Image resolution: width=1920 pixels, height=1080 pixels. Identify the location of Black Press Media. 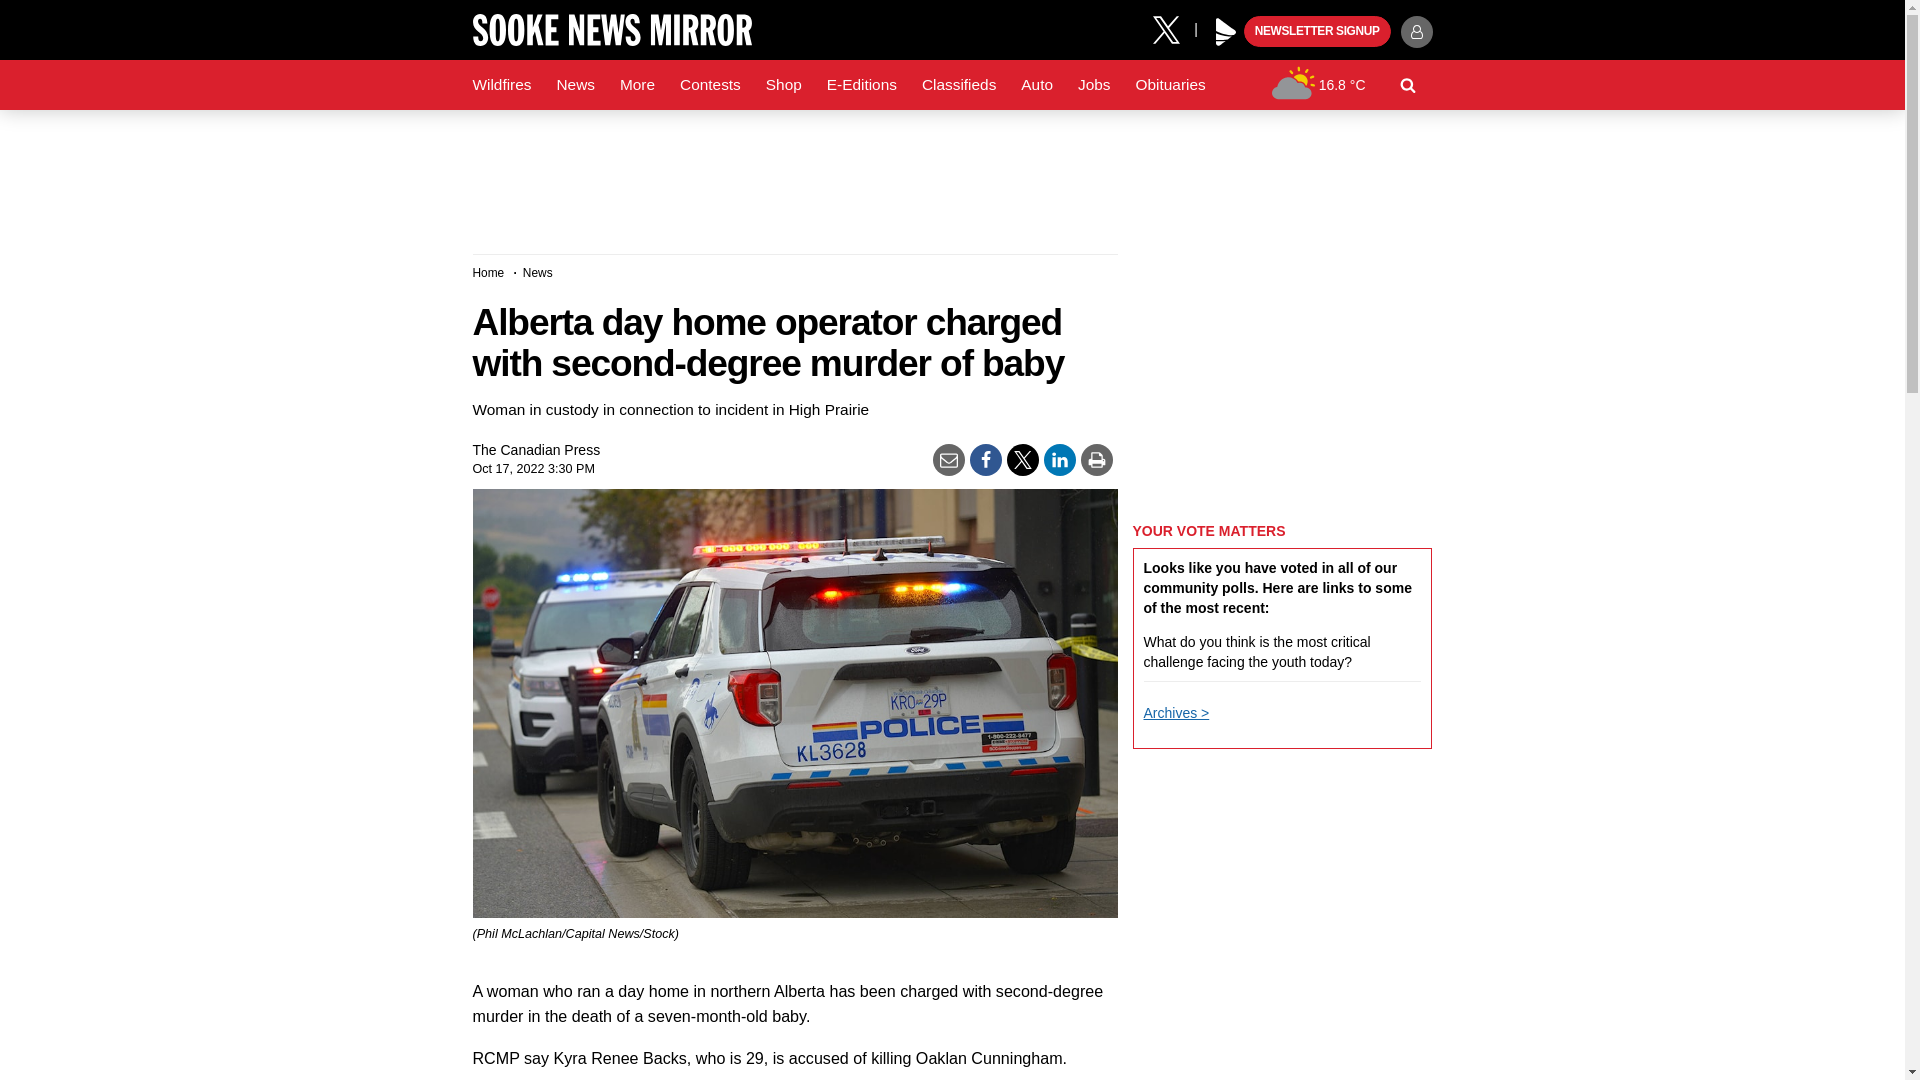
(1226, 32).